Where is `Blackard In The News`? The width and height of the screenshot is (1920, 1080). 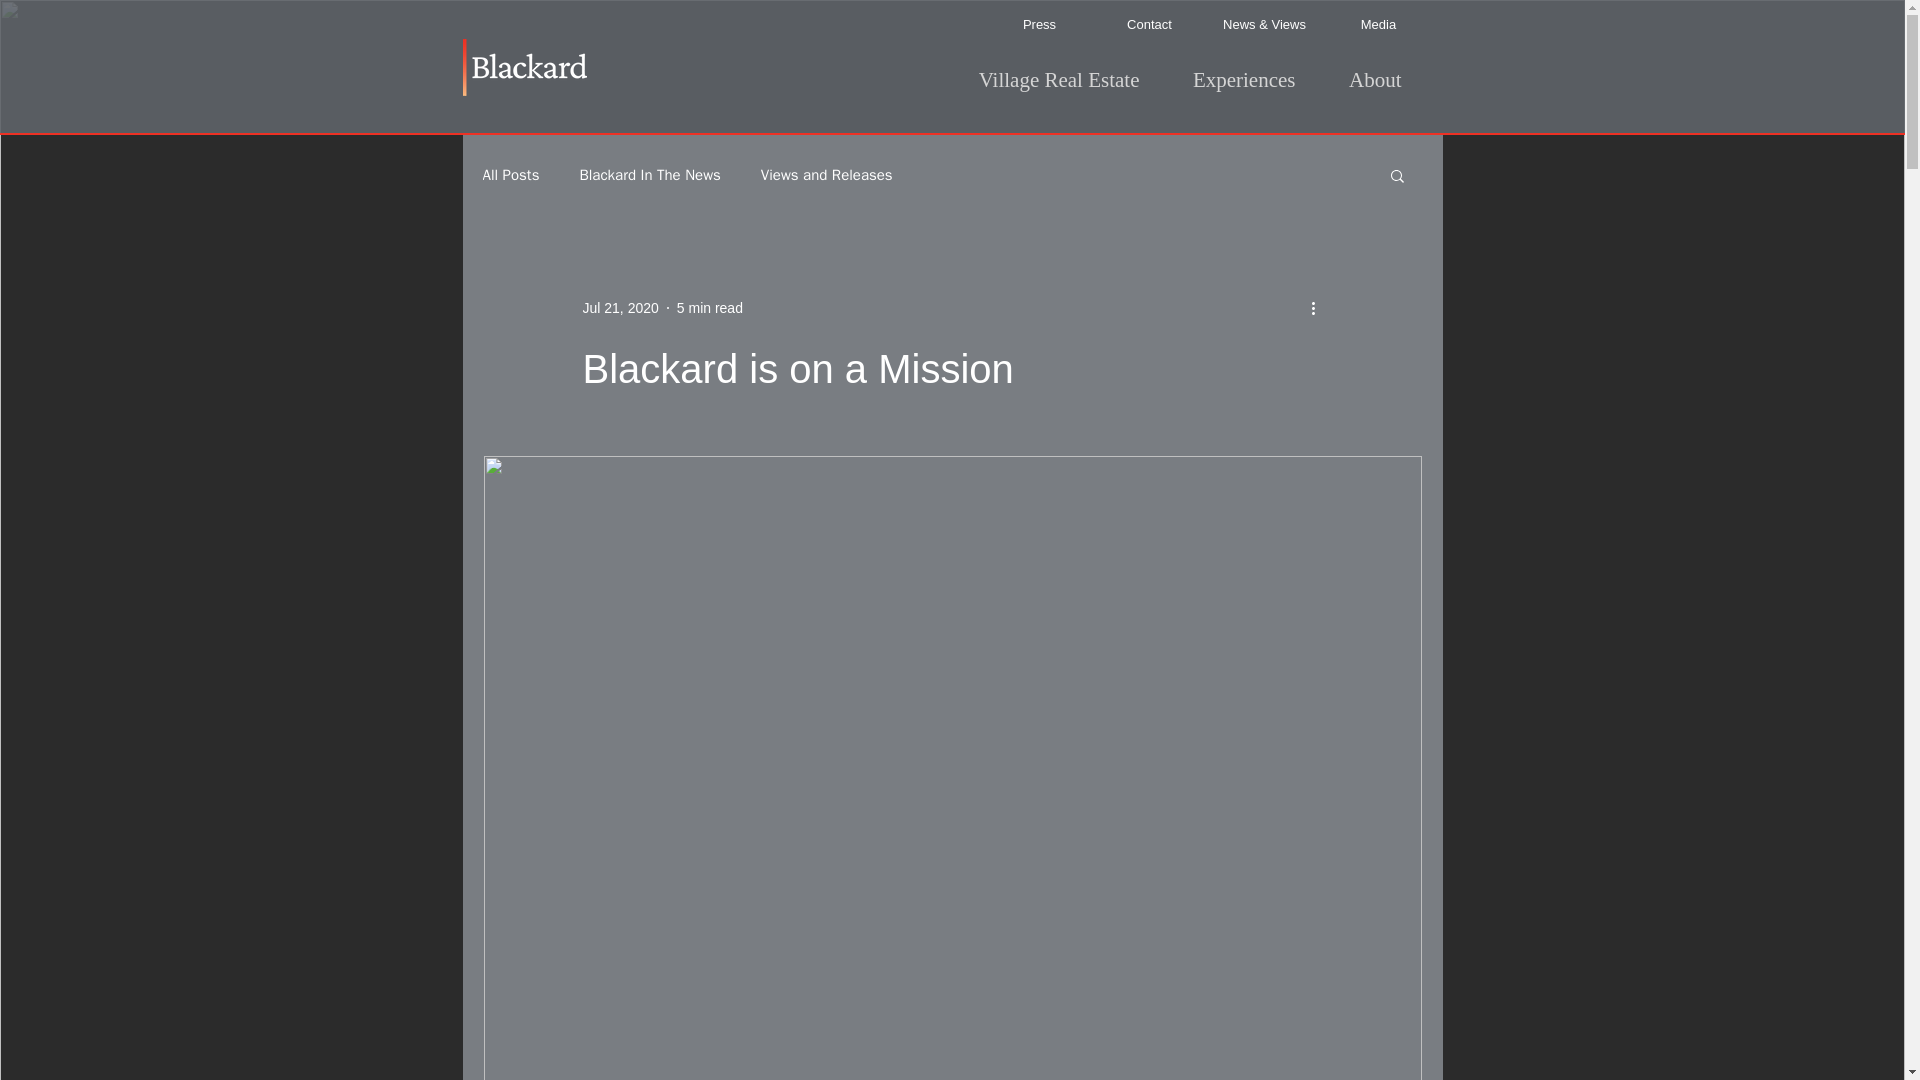 Blackard In The News is located at coordinates (650, 175).